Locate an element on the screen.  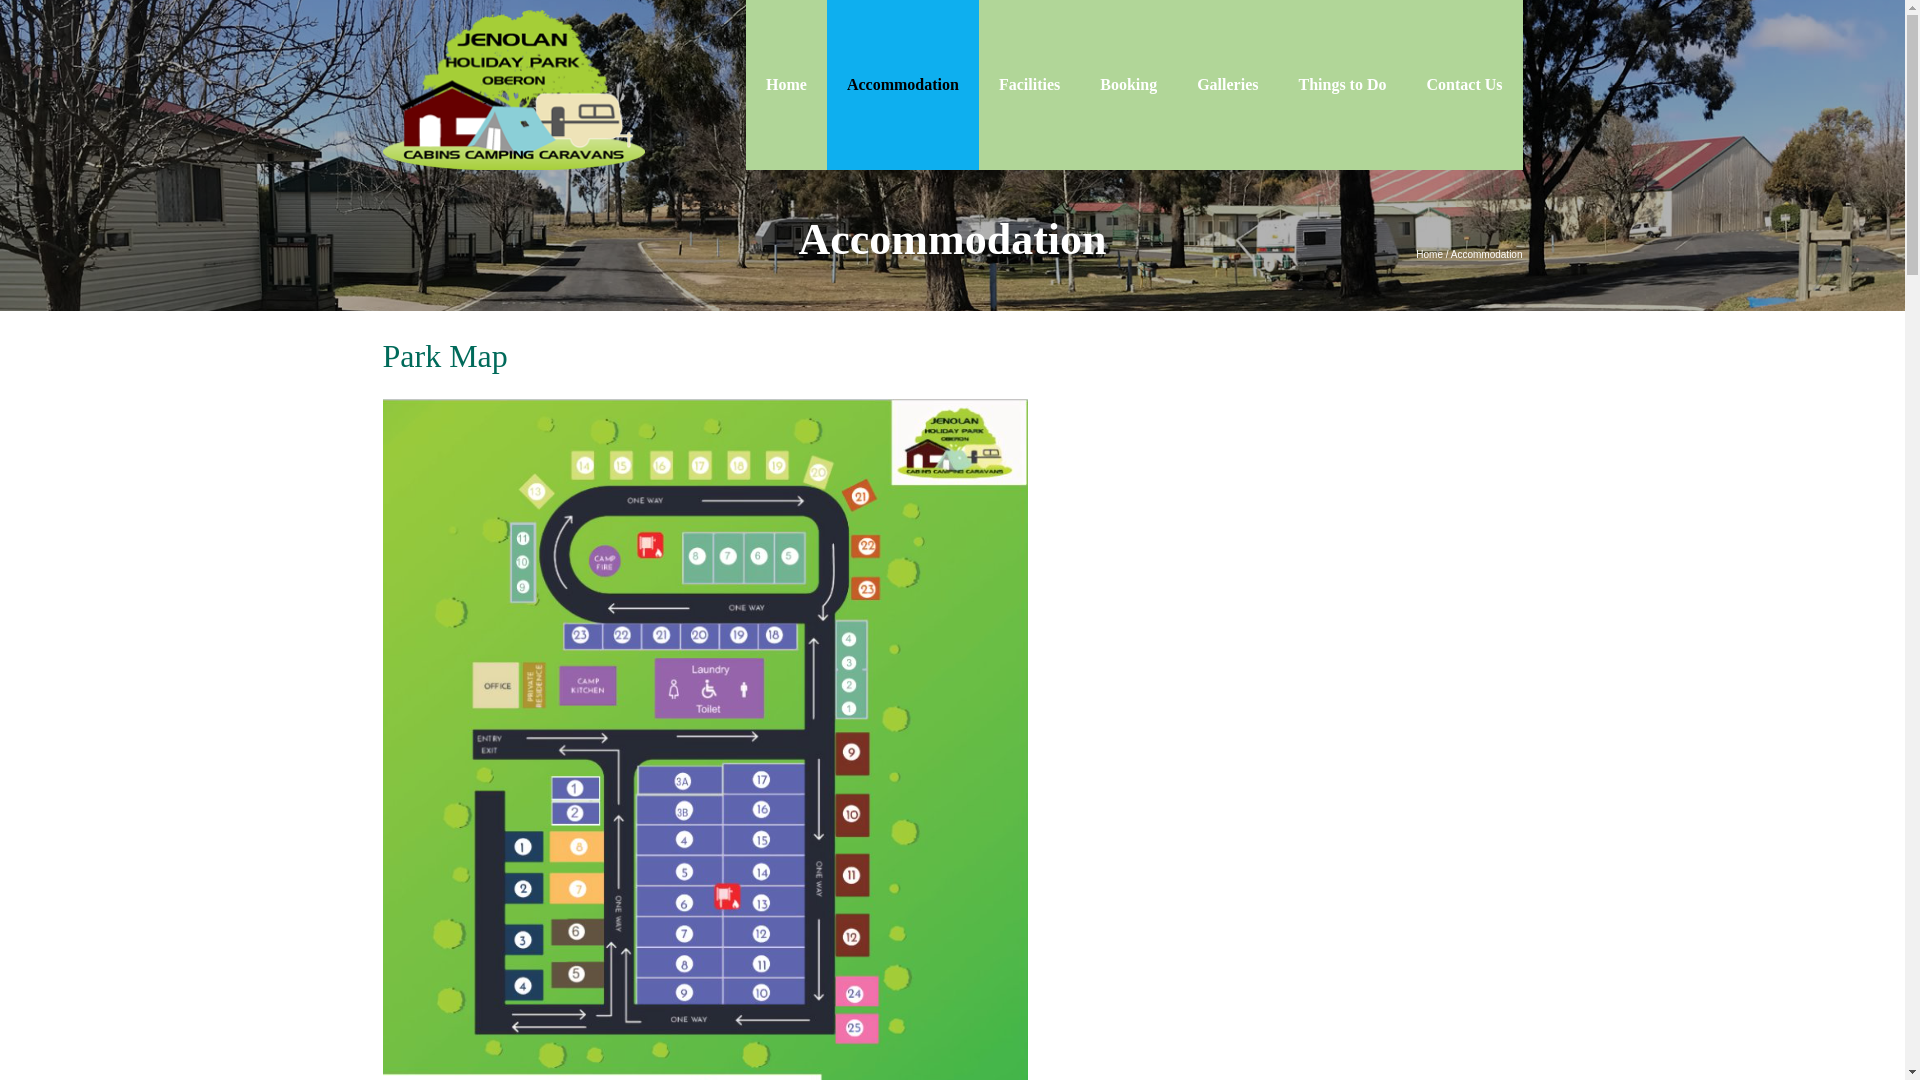
Galleries is located at coordinates (1228, 85).